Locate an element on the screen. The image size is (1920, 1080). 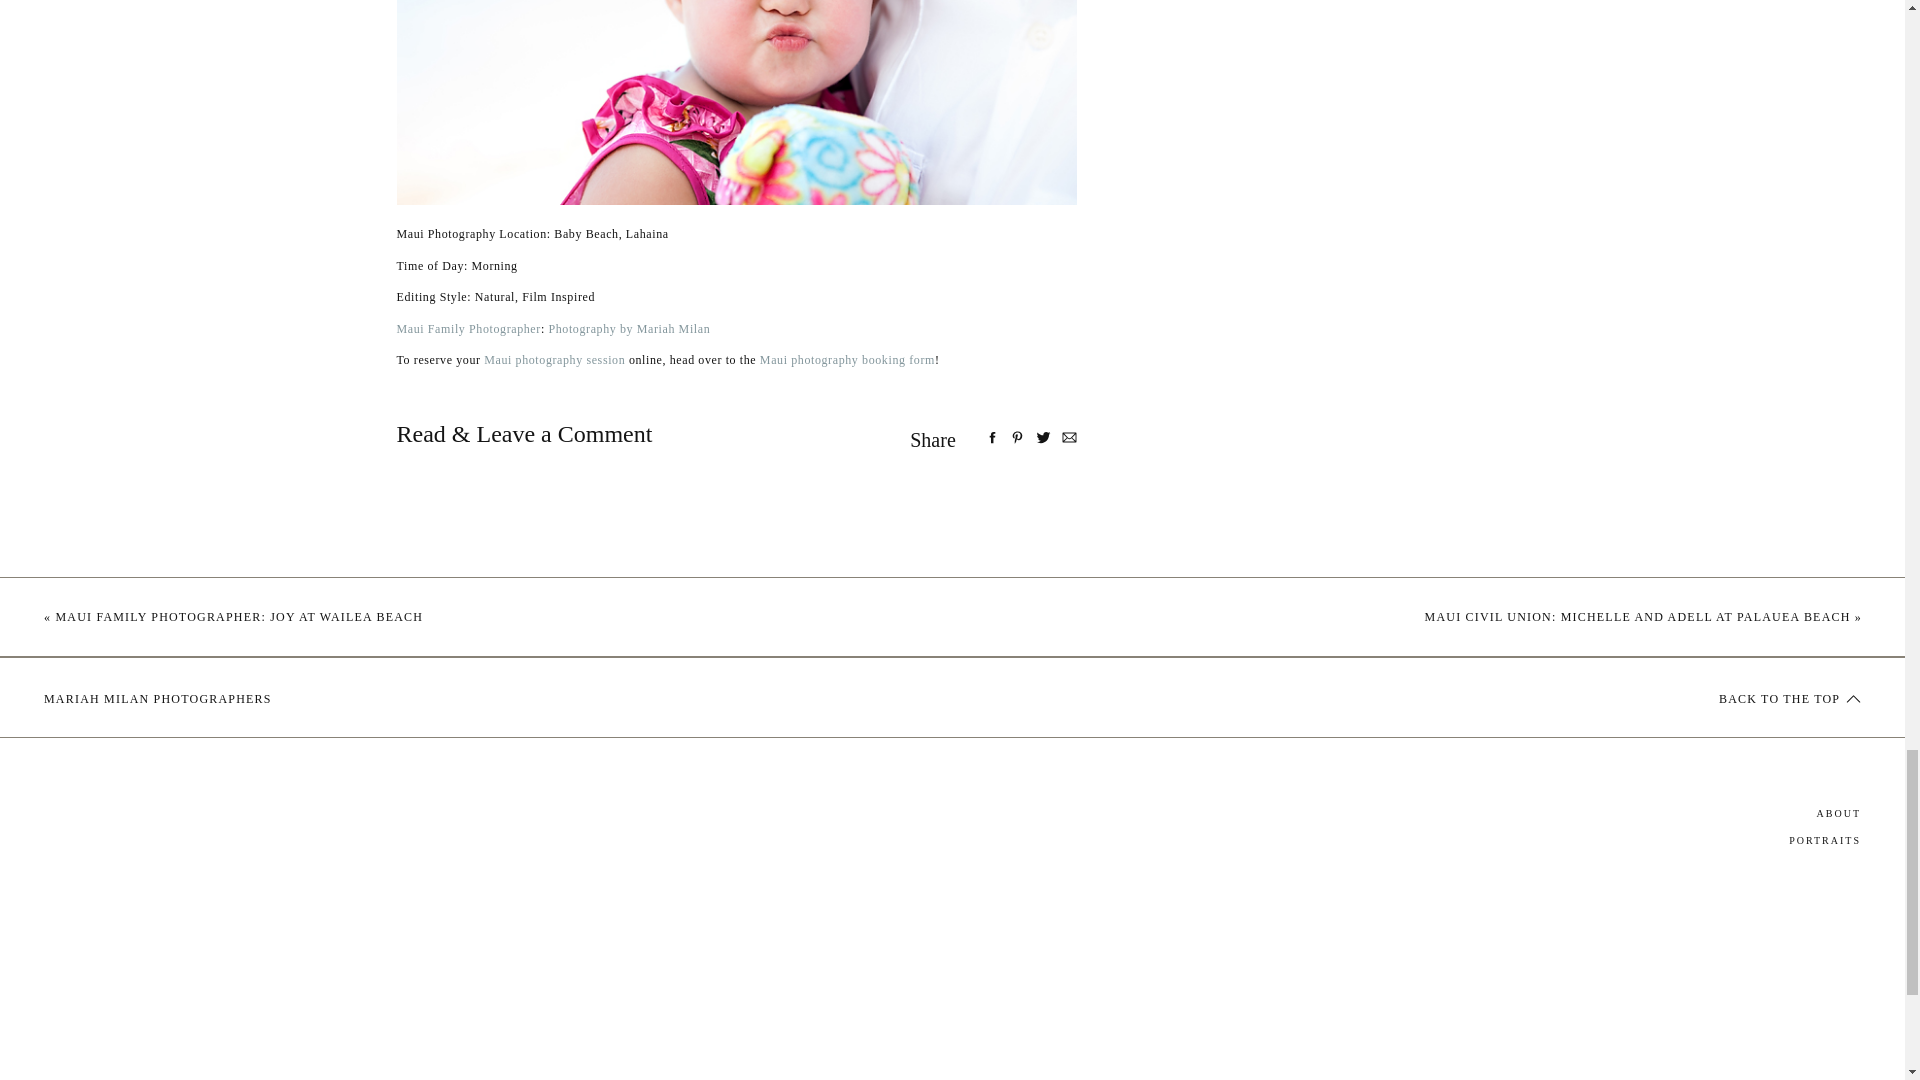
Reserve Maui Photographer online is located at coordinates (848, 360).